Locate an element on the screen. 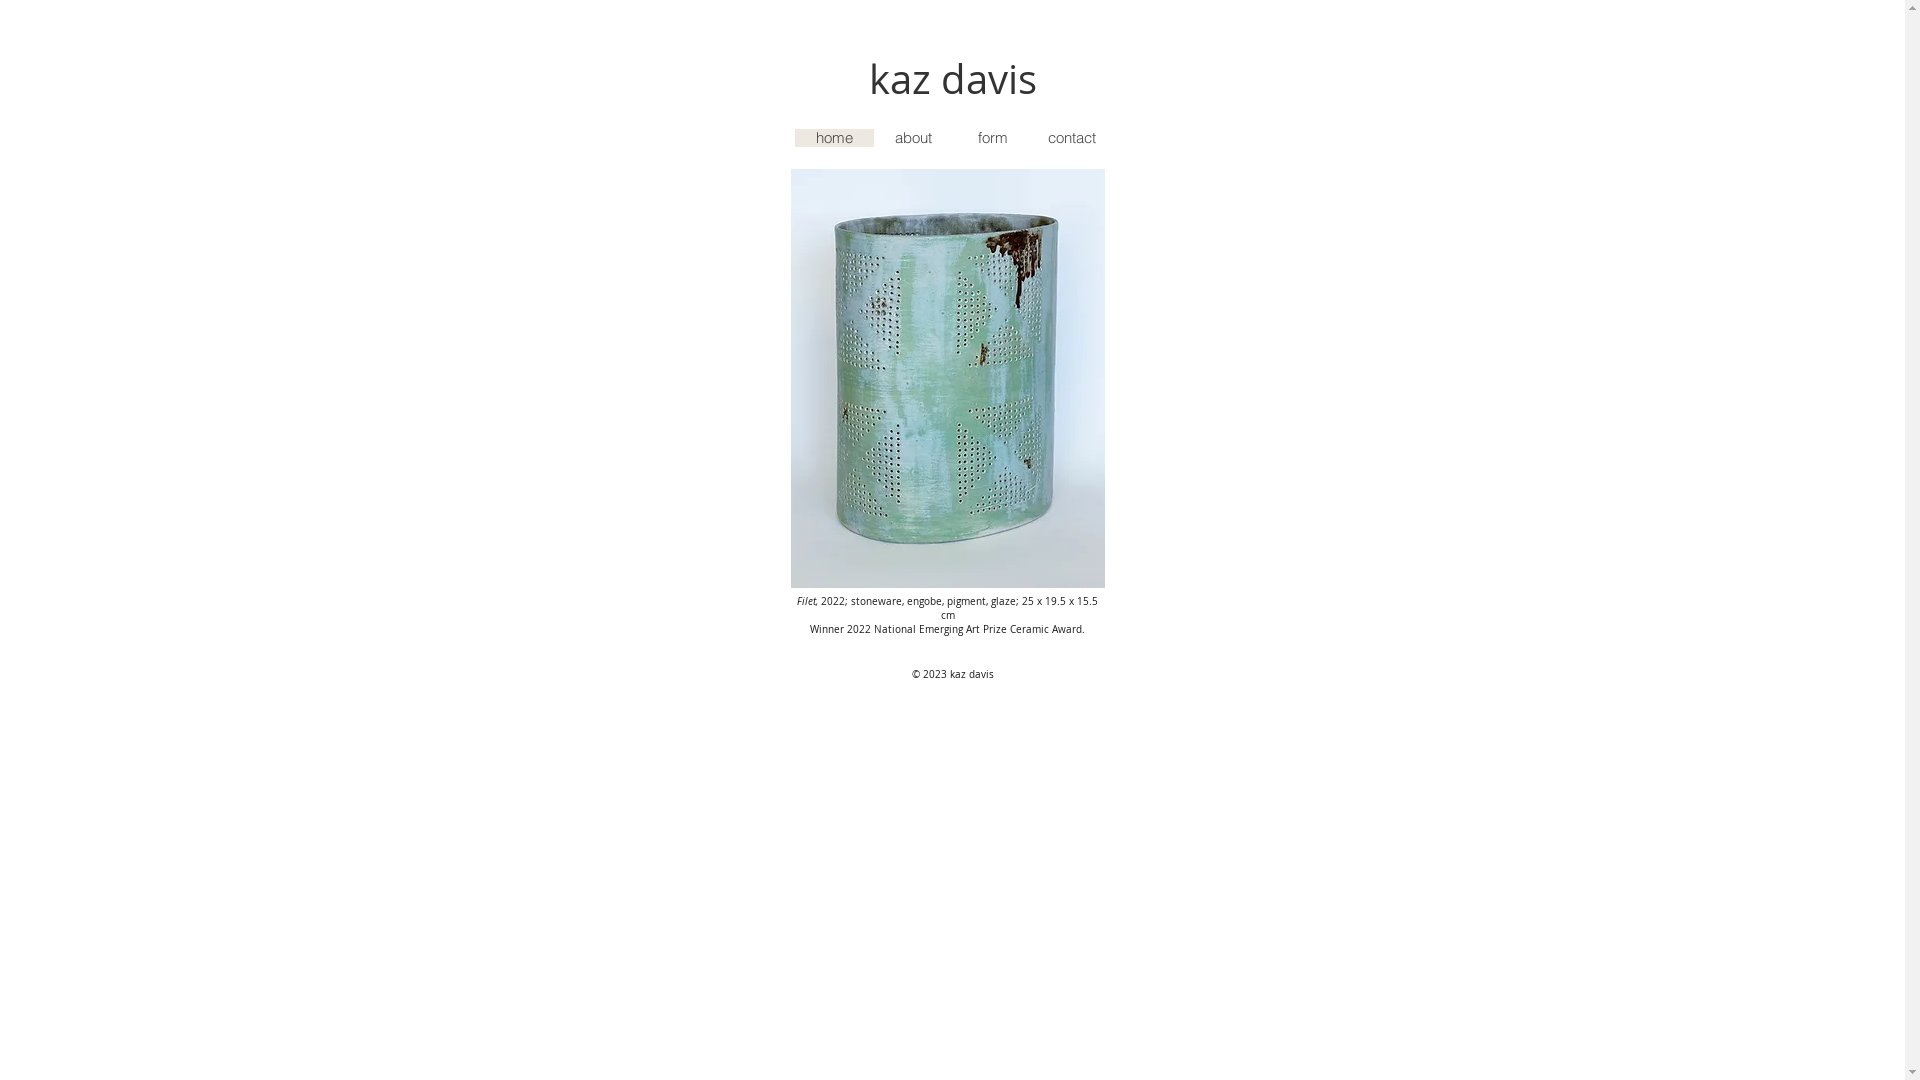 Image resolution: width=1920 pixels, height=1080 pixels. form is located at coordinates (992, 138).